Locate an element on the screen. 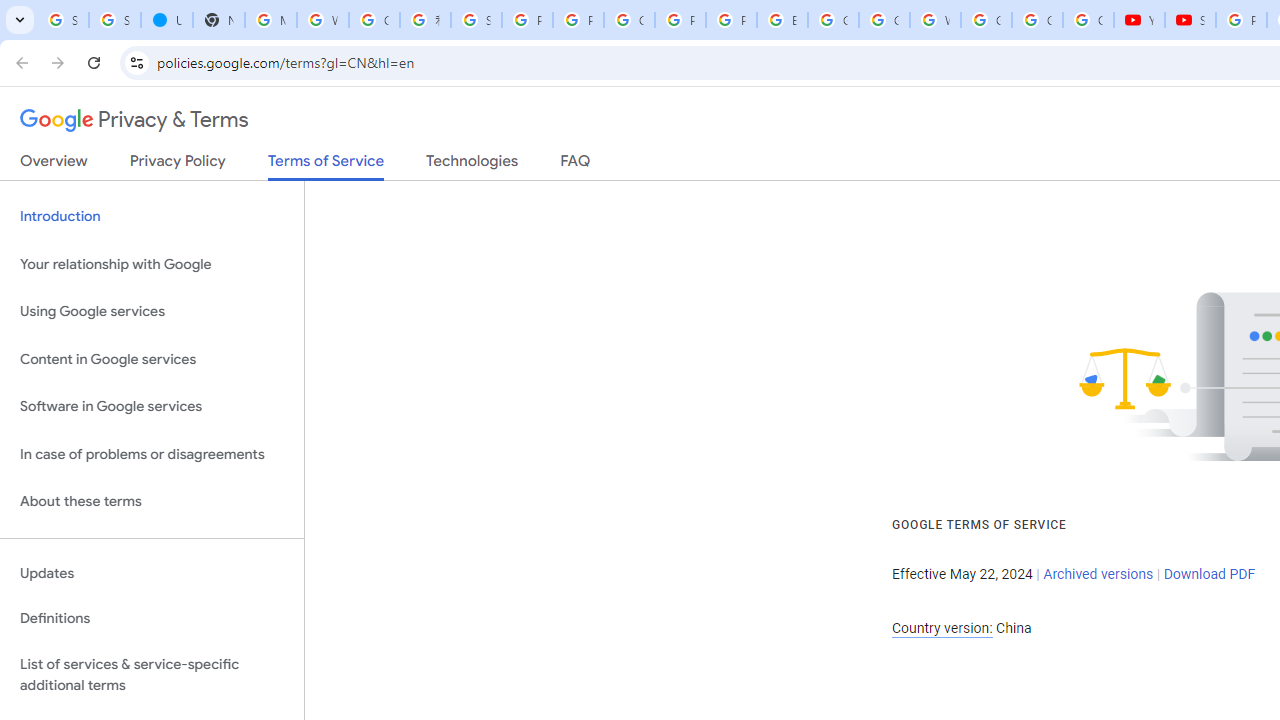 Image resolution: width=1280 pixels, height=720 pixels. New Tab is located at coordinates (218, 20).